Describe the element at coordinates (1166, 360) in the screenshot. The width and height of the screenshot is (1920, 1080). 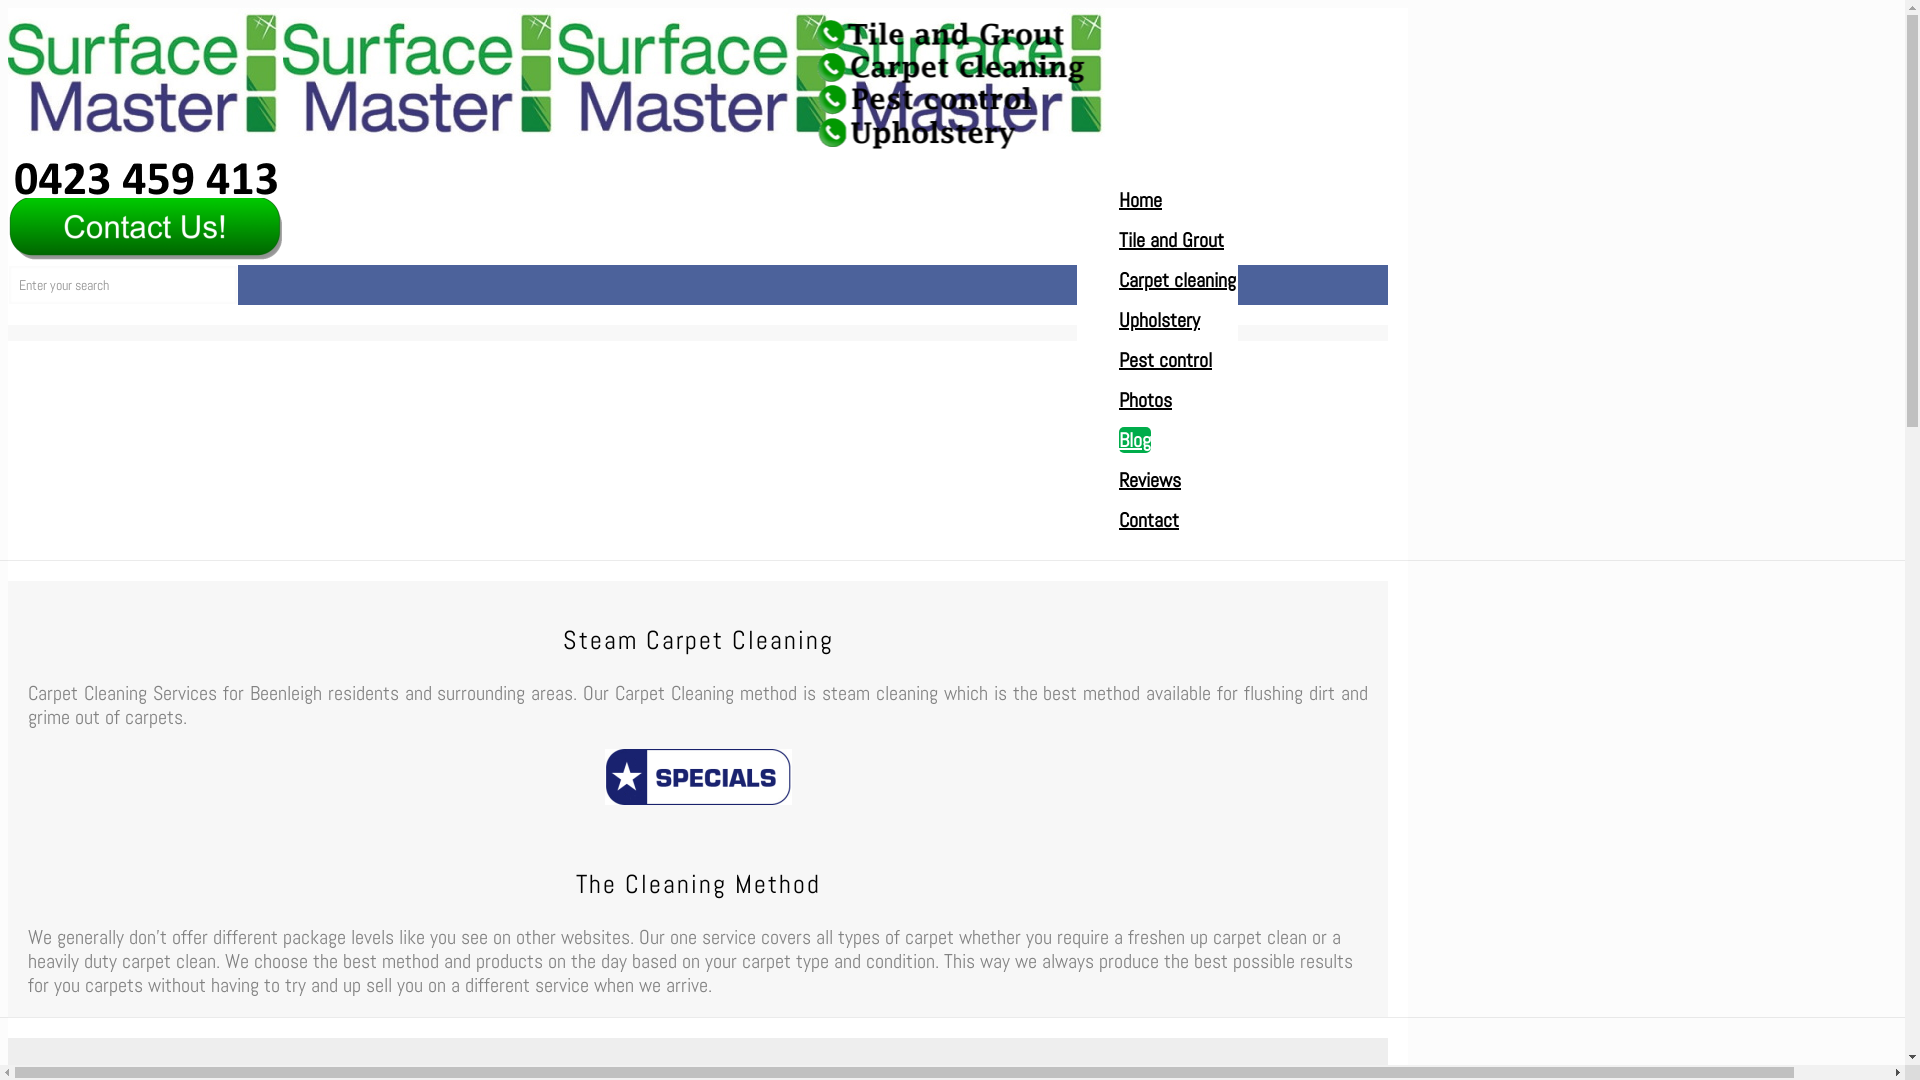
I see `Pest control` at that location.